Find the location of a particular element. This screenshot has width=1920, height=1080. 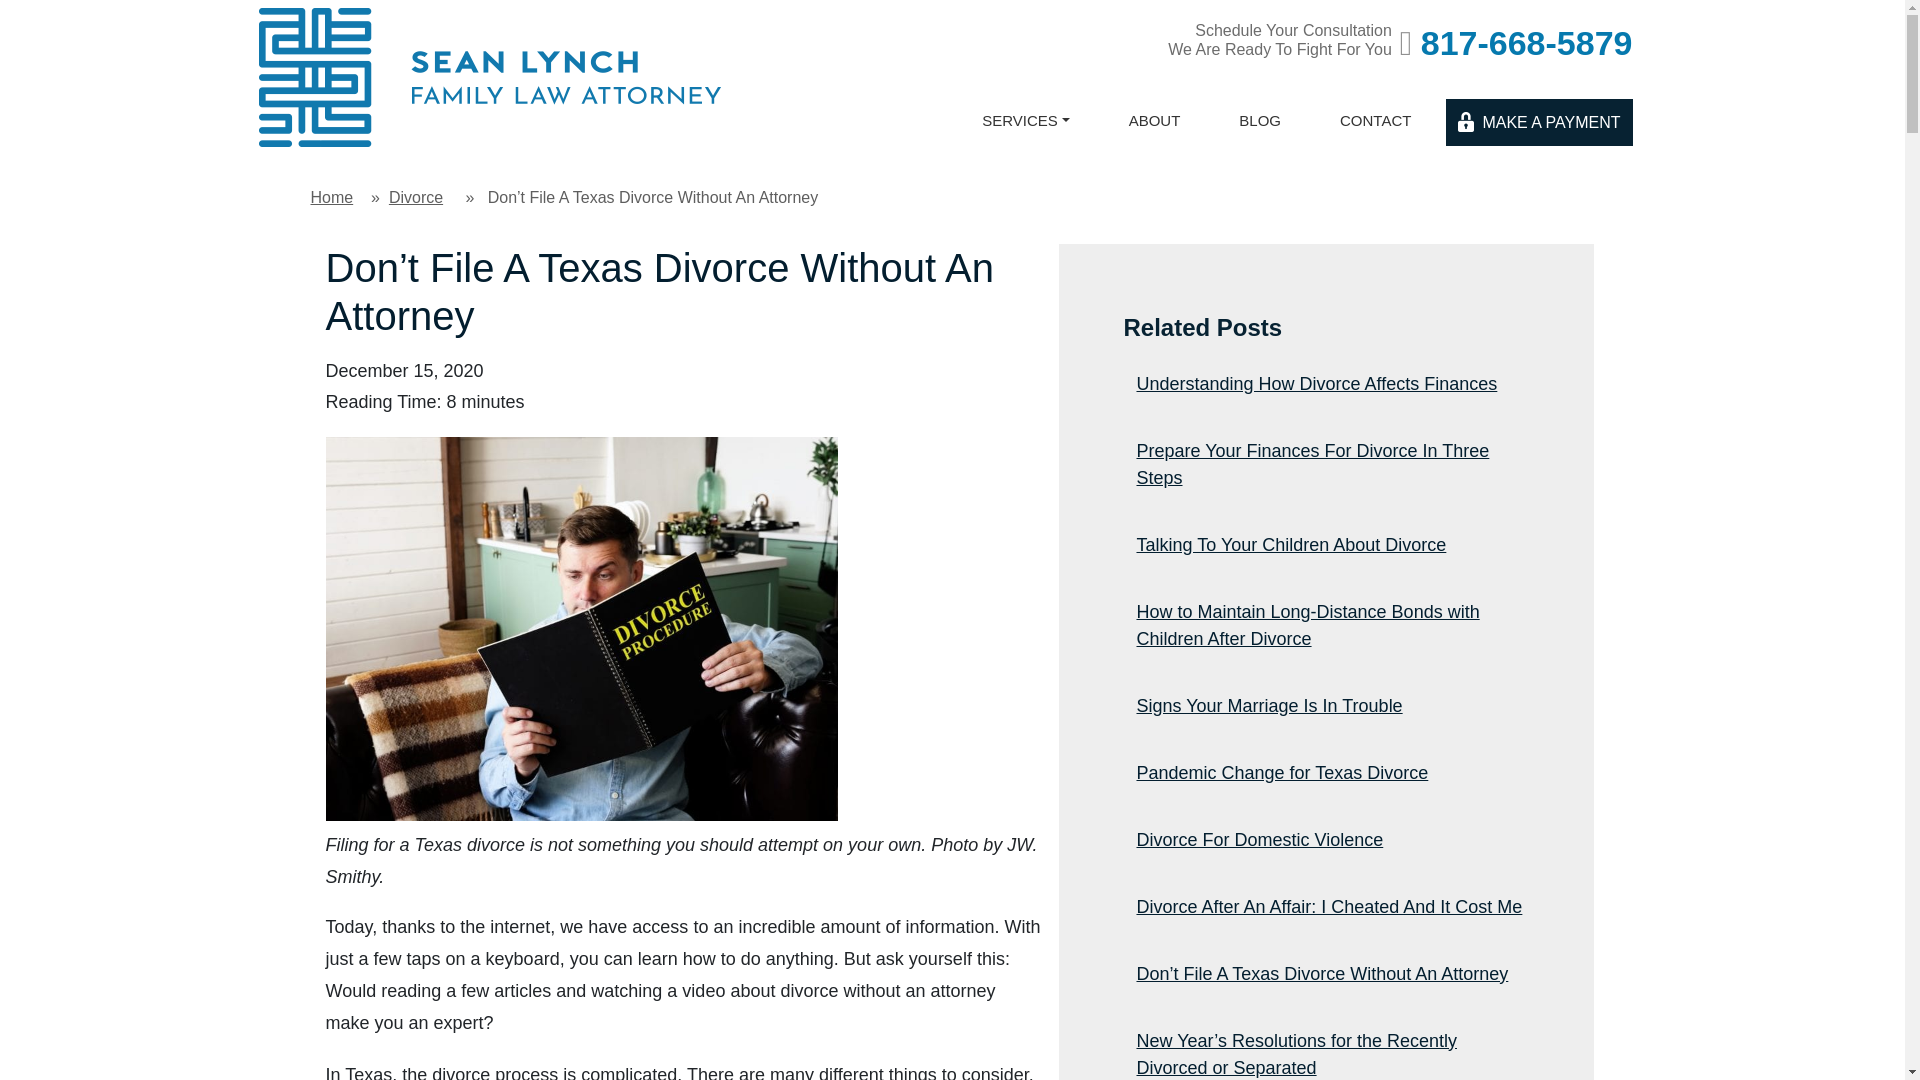

SERVICES is located at coordinates (1025, 134).